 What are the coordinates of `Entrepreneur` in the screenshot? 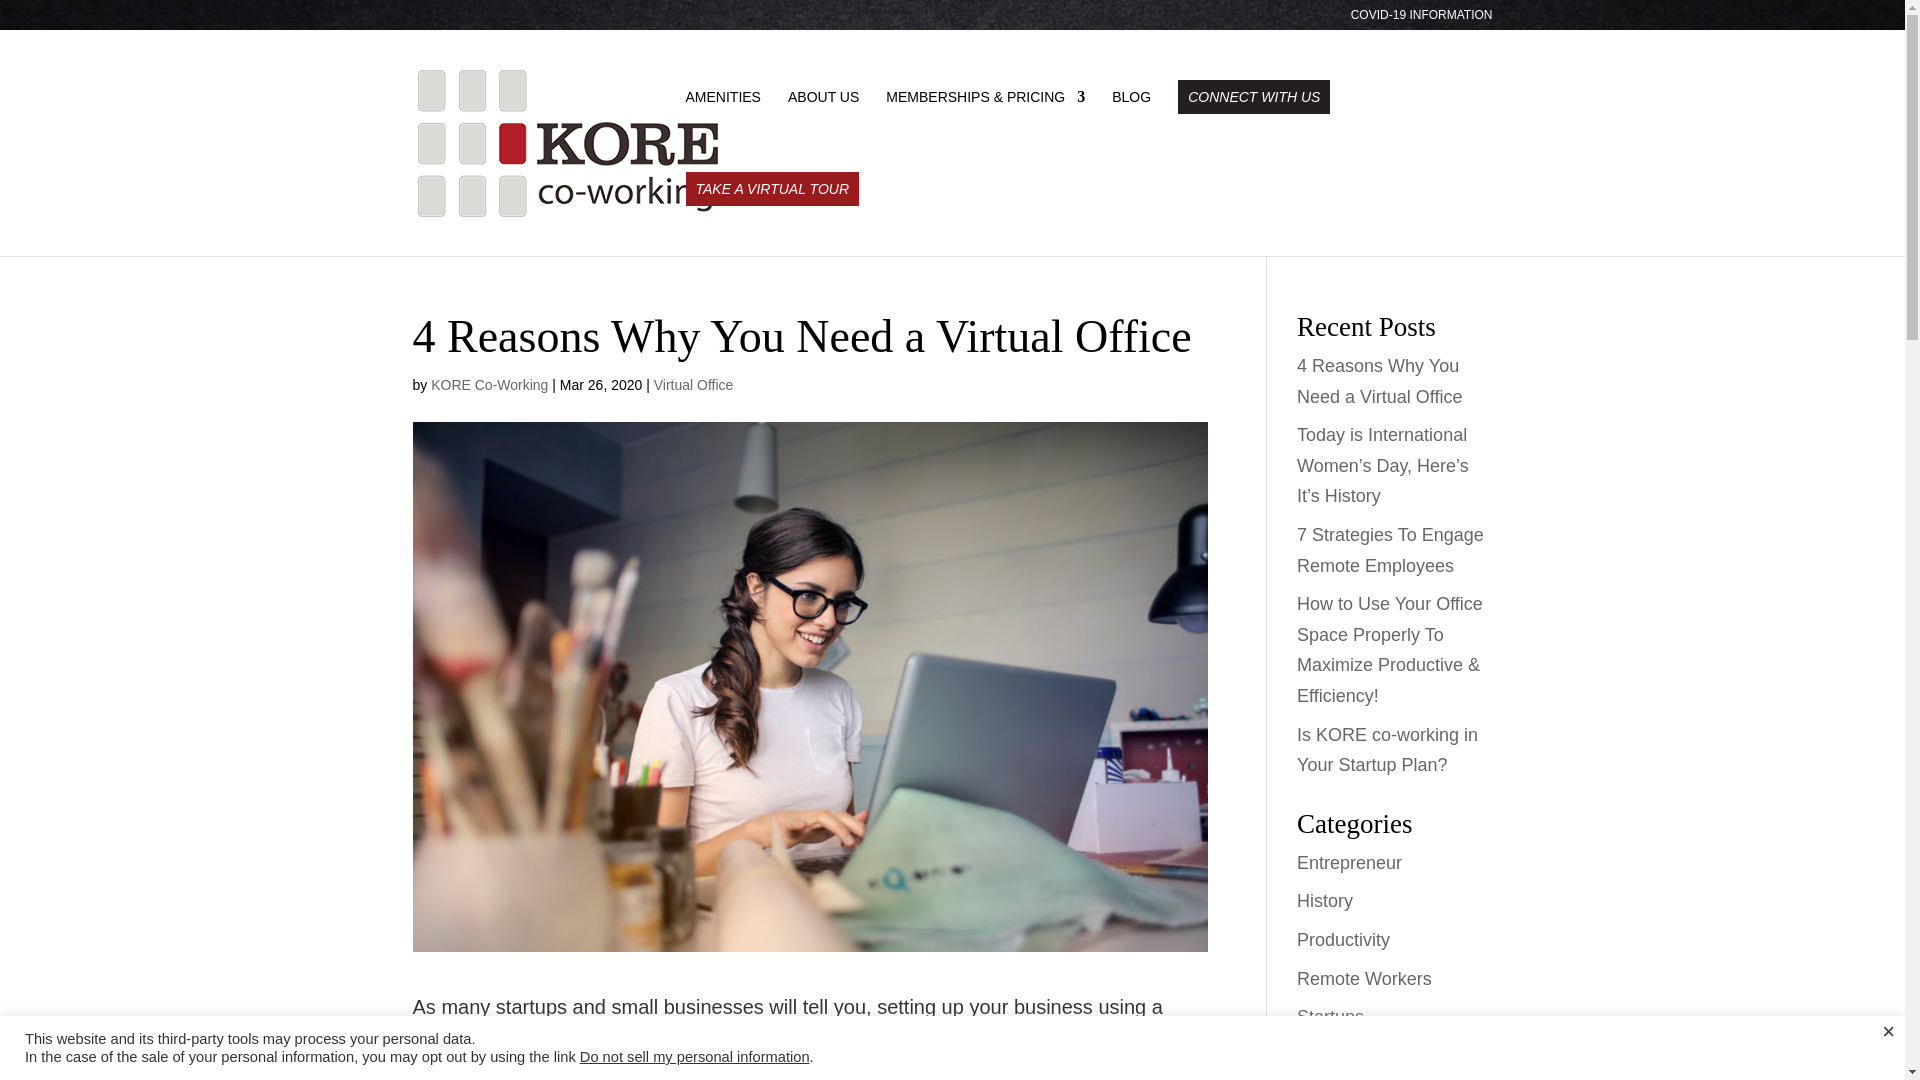 It's located at (1349, 862).